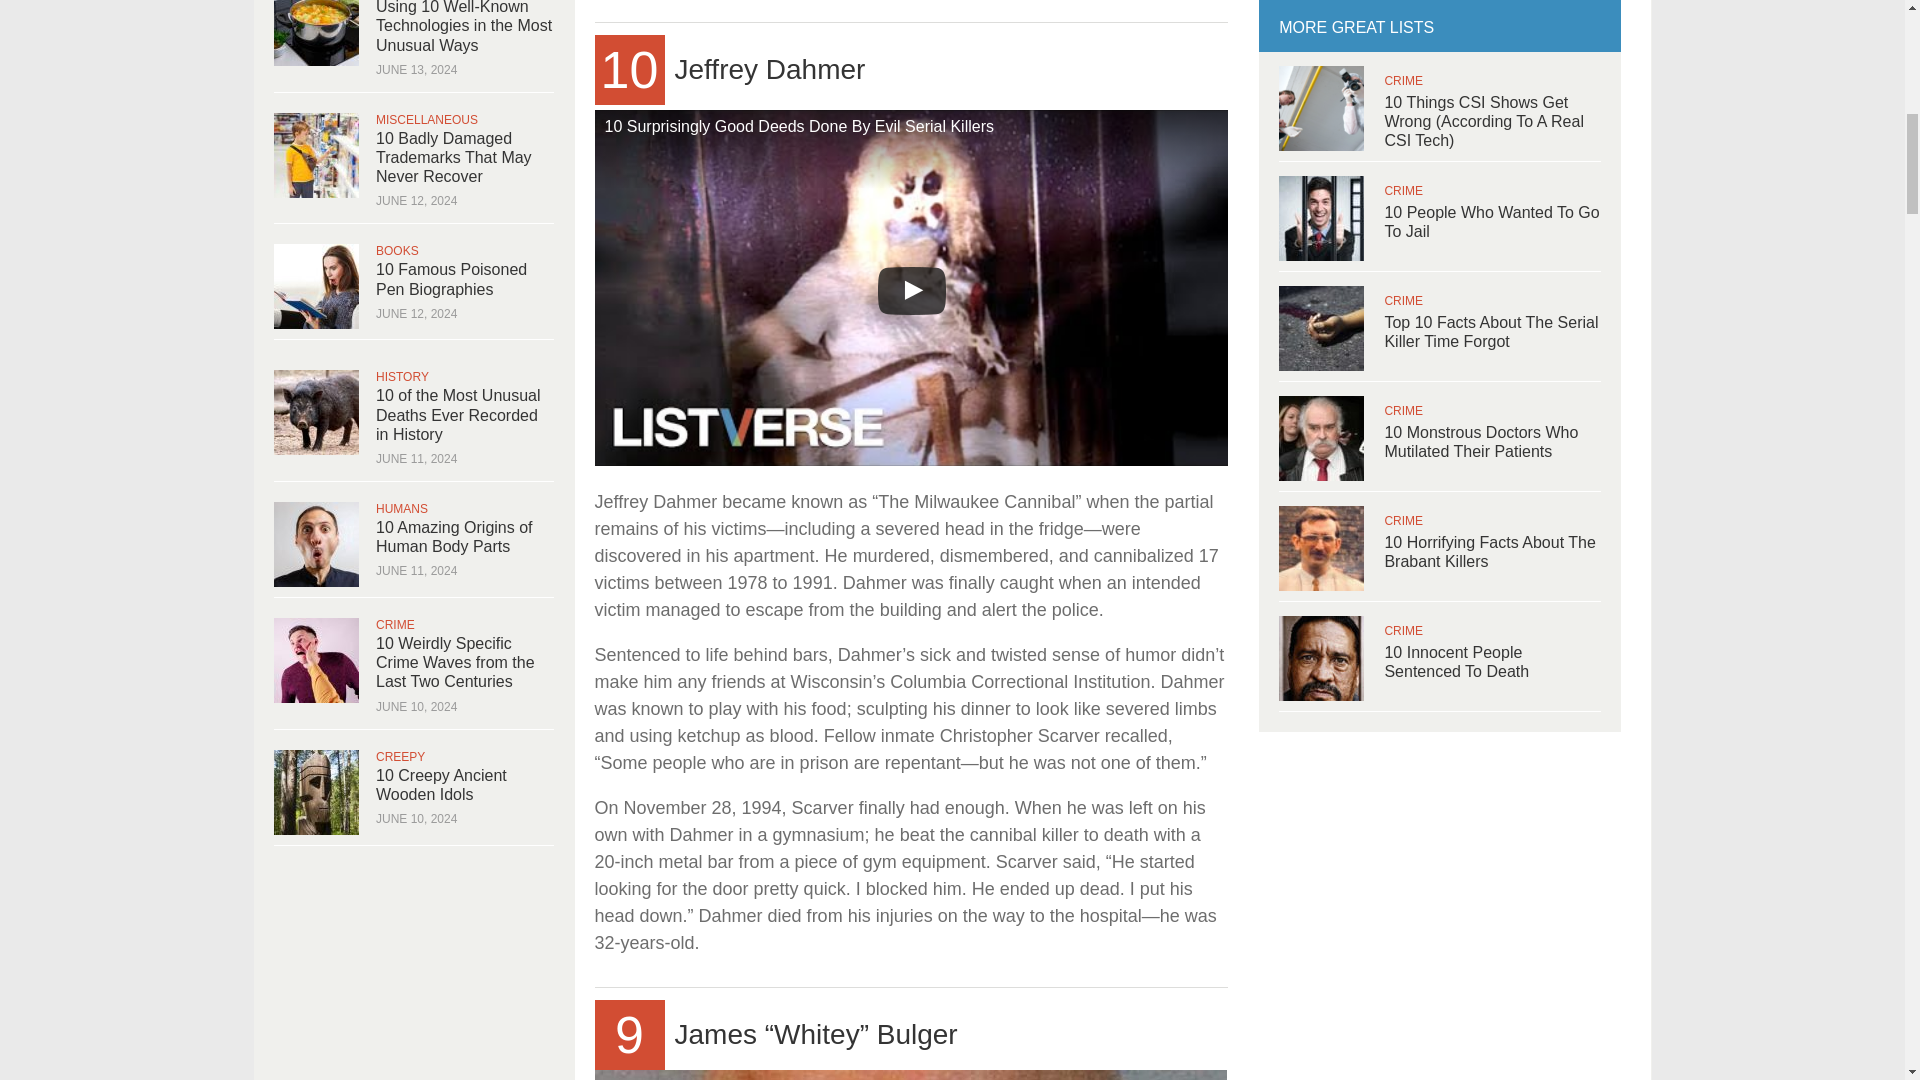 This screenshot has height=1080, width=1920. Describe the element at coordinates (910, 288) in the screenshot. I see `10 Surprisingly Good Deeds Done By Evil Serial Killers` at that location.